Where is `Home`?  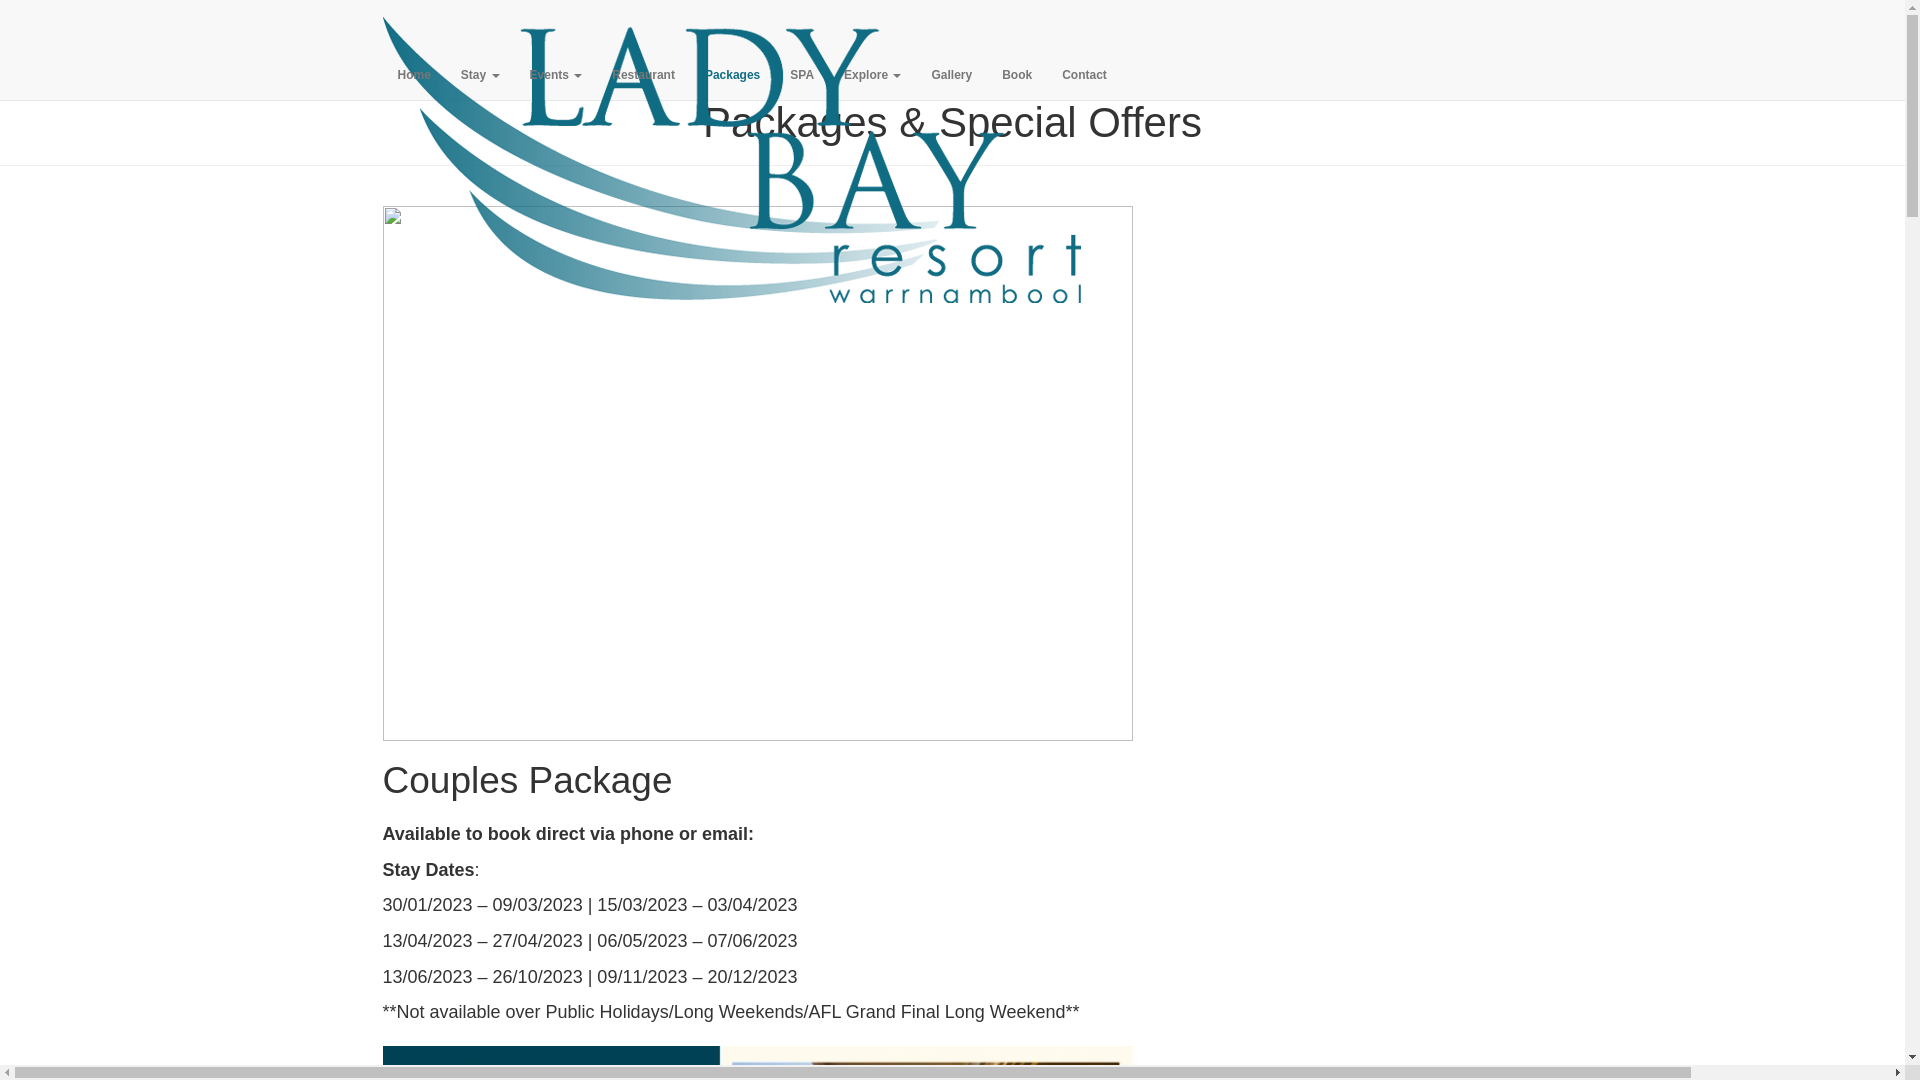
Home is located at coordinates (414, 75).